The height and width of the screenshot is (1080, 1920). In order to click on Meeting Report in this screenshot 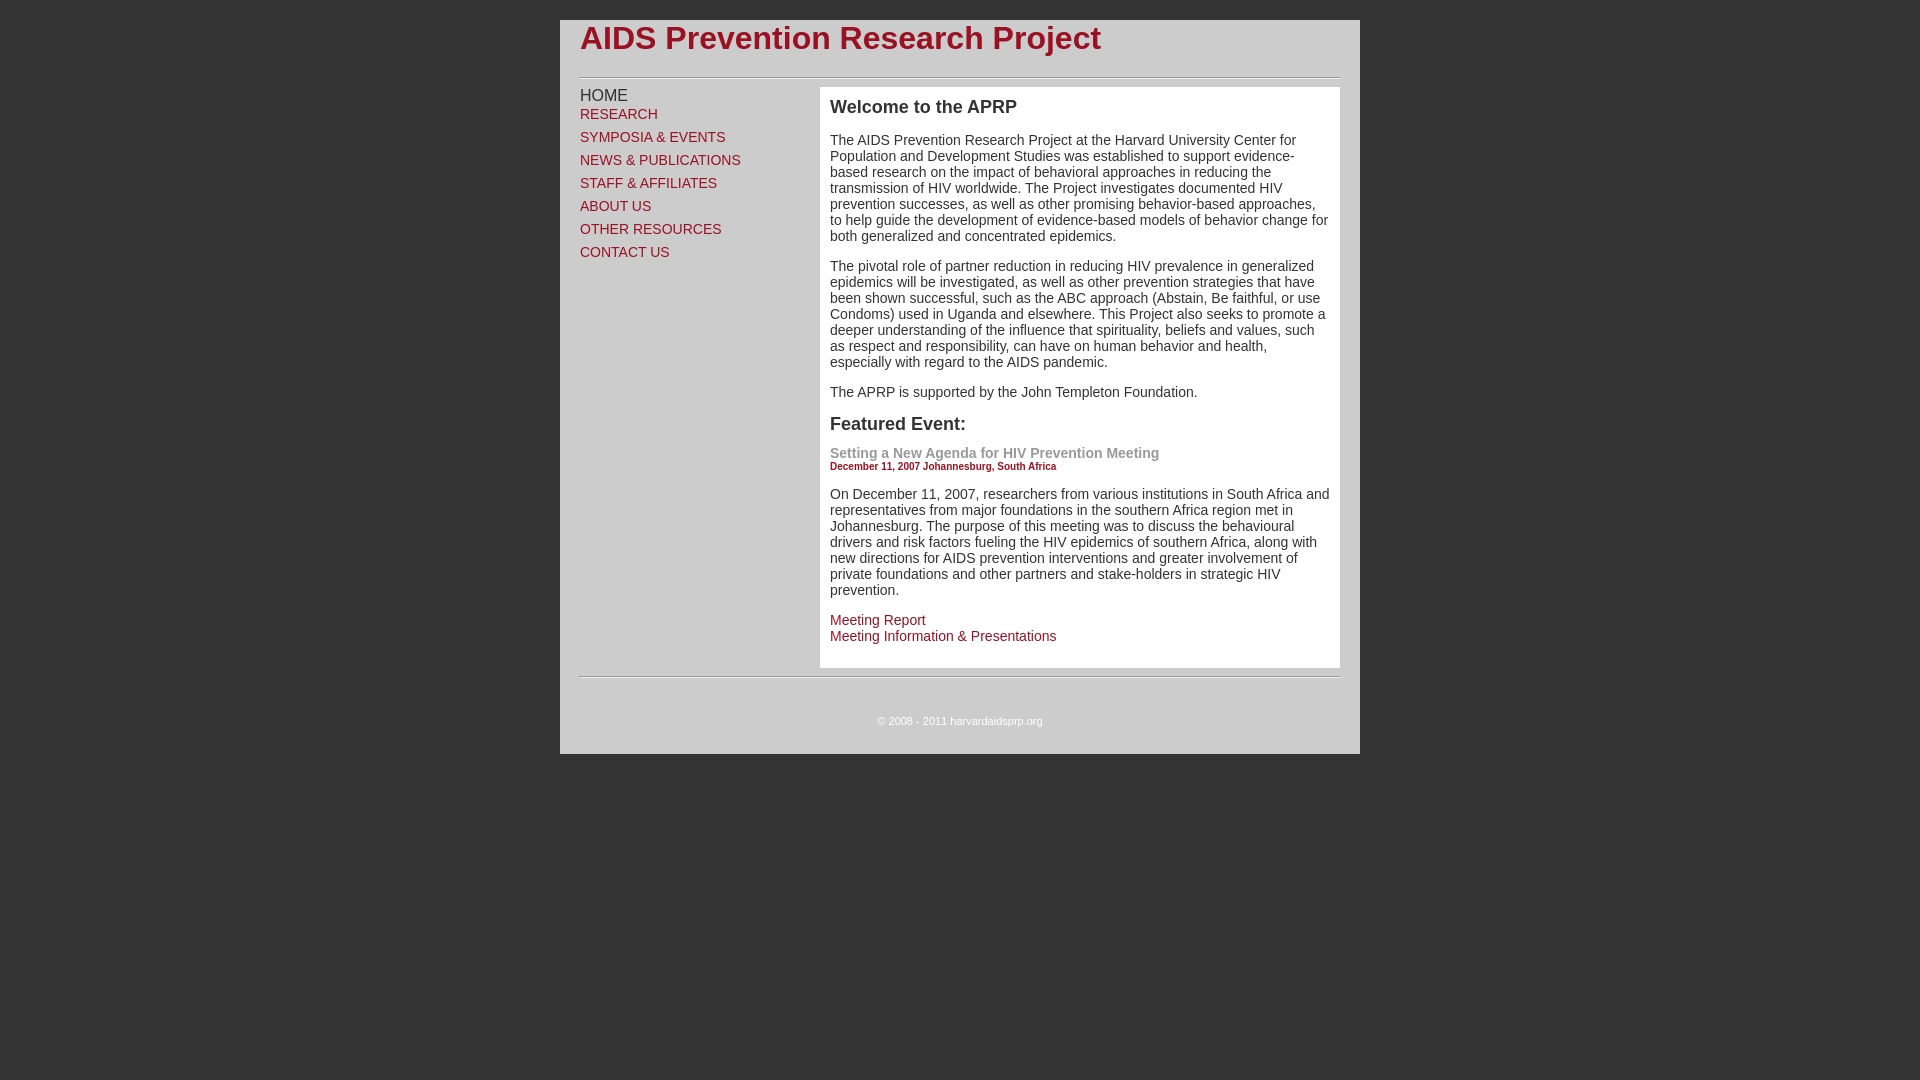, I will do `click(877, 620)`.